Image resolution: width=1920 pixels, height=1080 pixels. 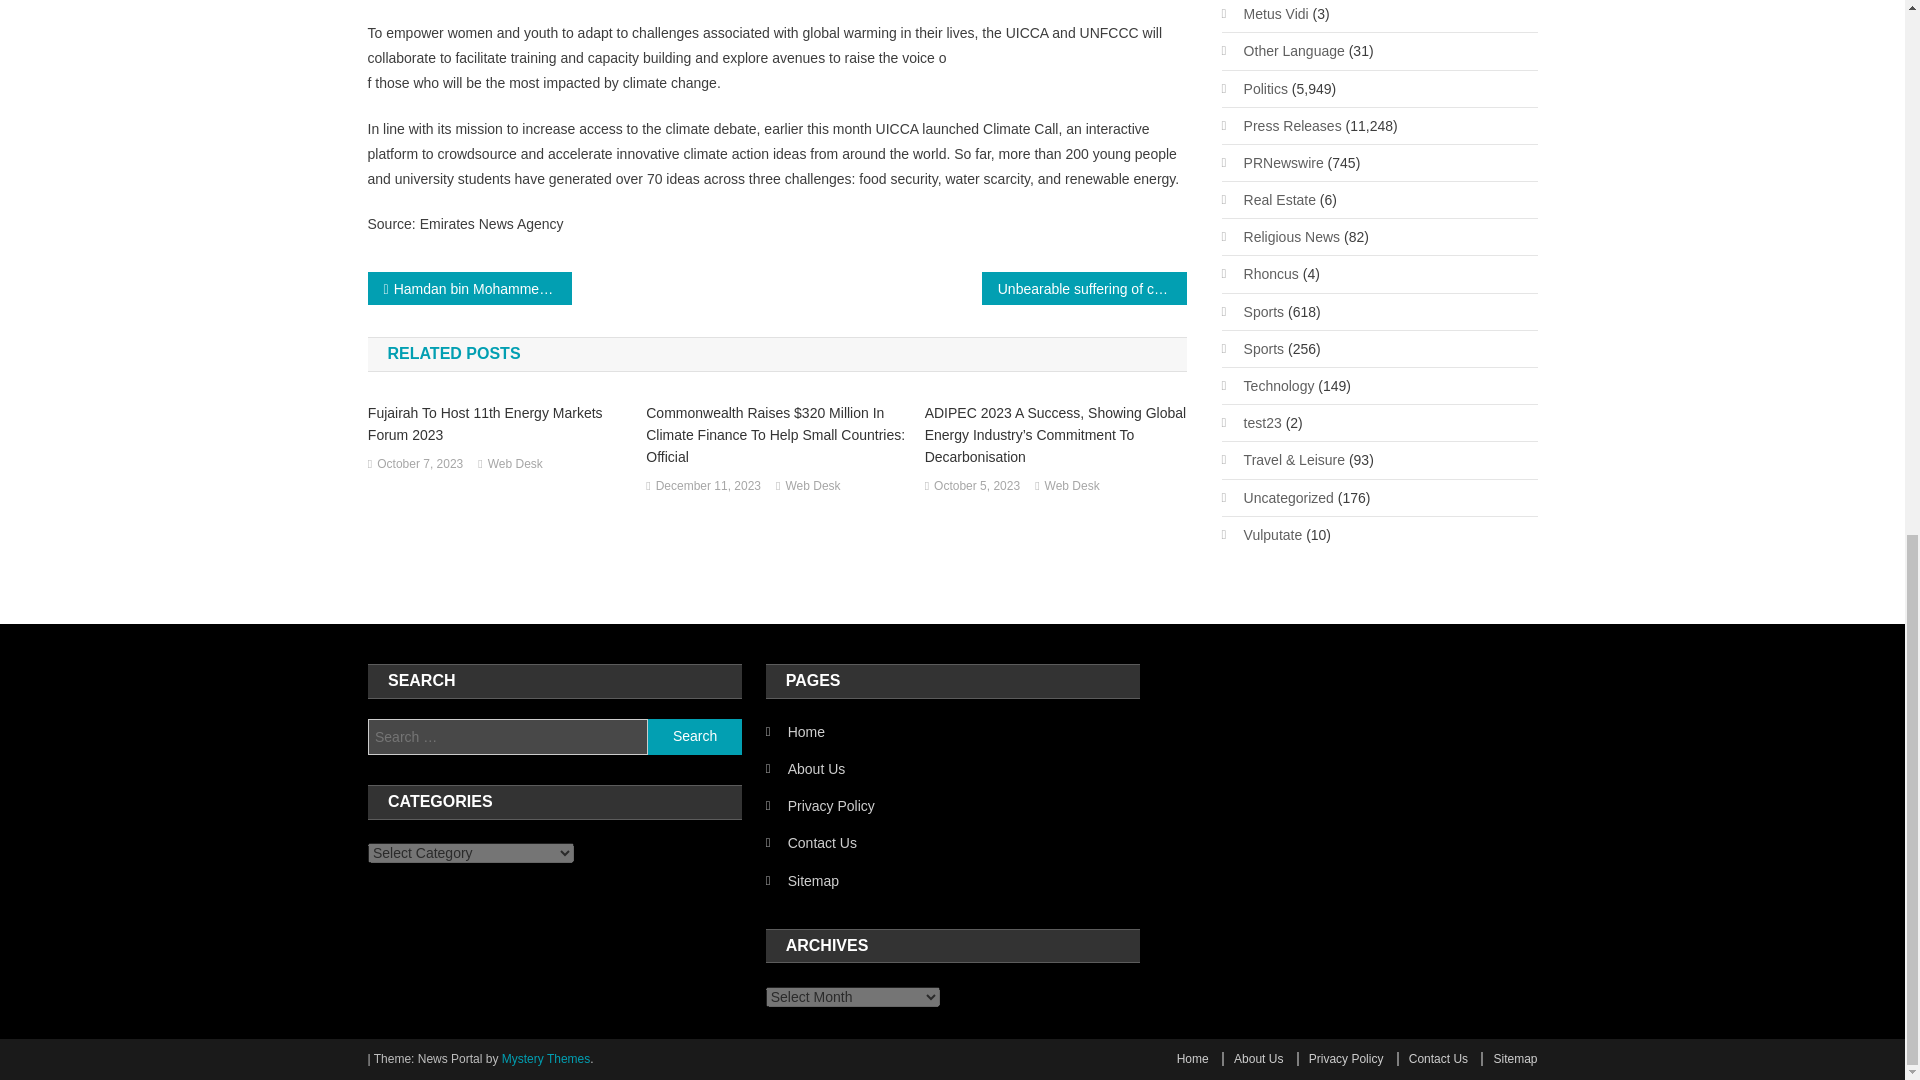 I want to click on Search, so click(x=694, y=736).